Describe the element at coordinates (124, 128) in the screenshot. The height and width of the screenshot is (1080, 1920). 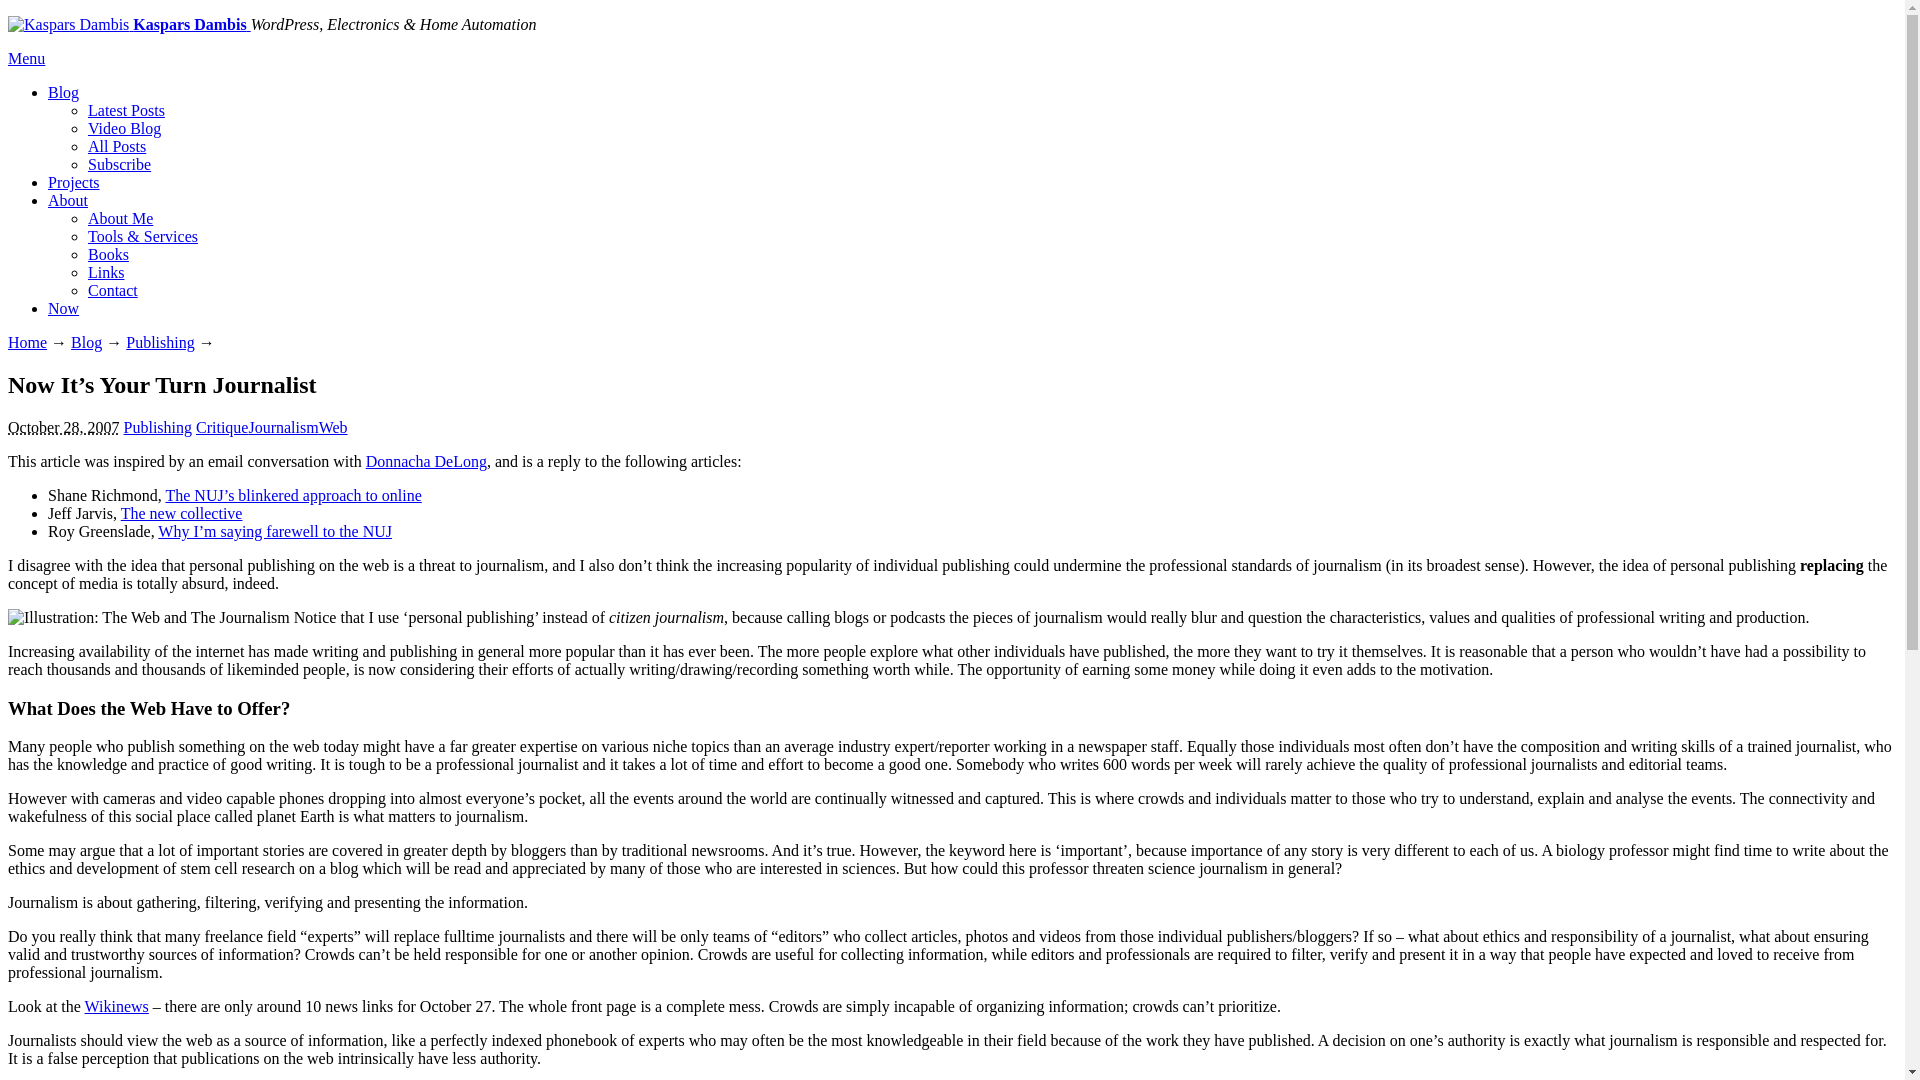
I see `Video Blog` at that location.